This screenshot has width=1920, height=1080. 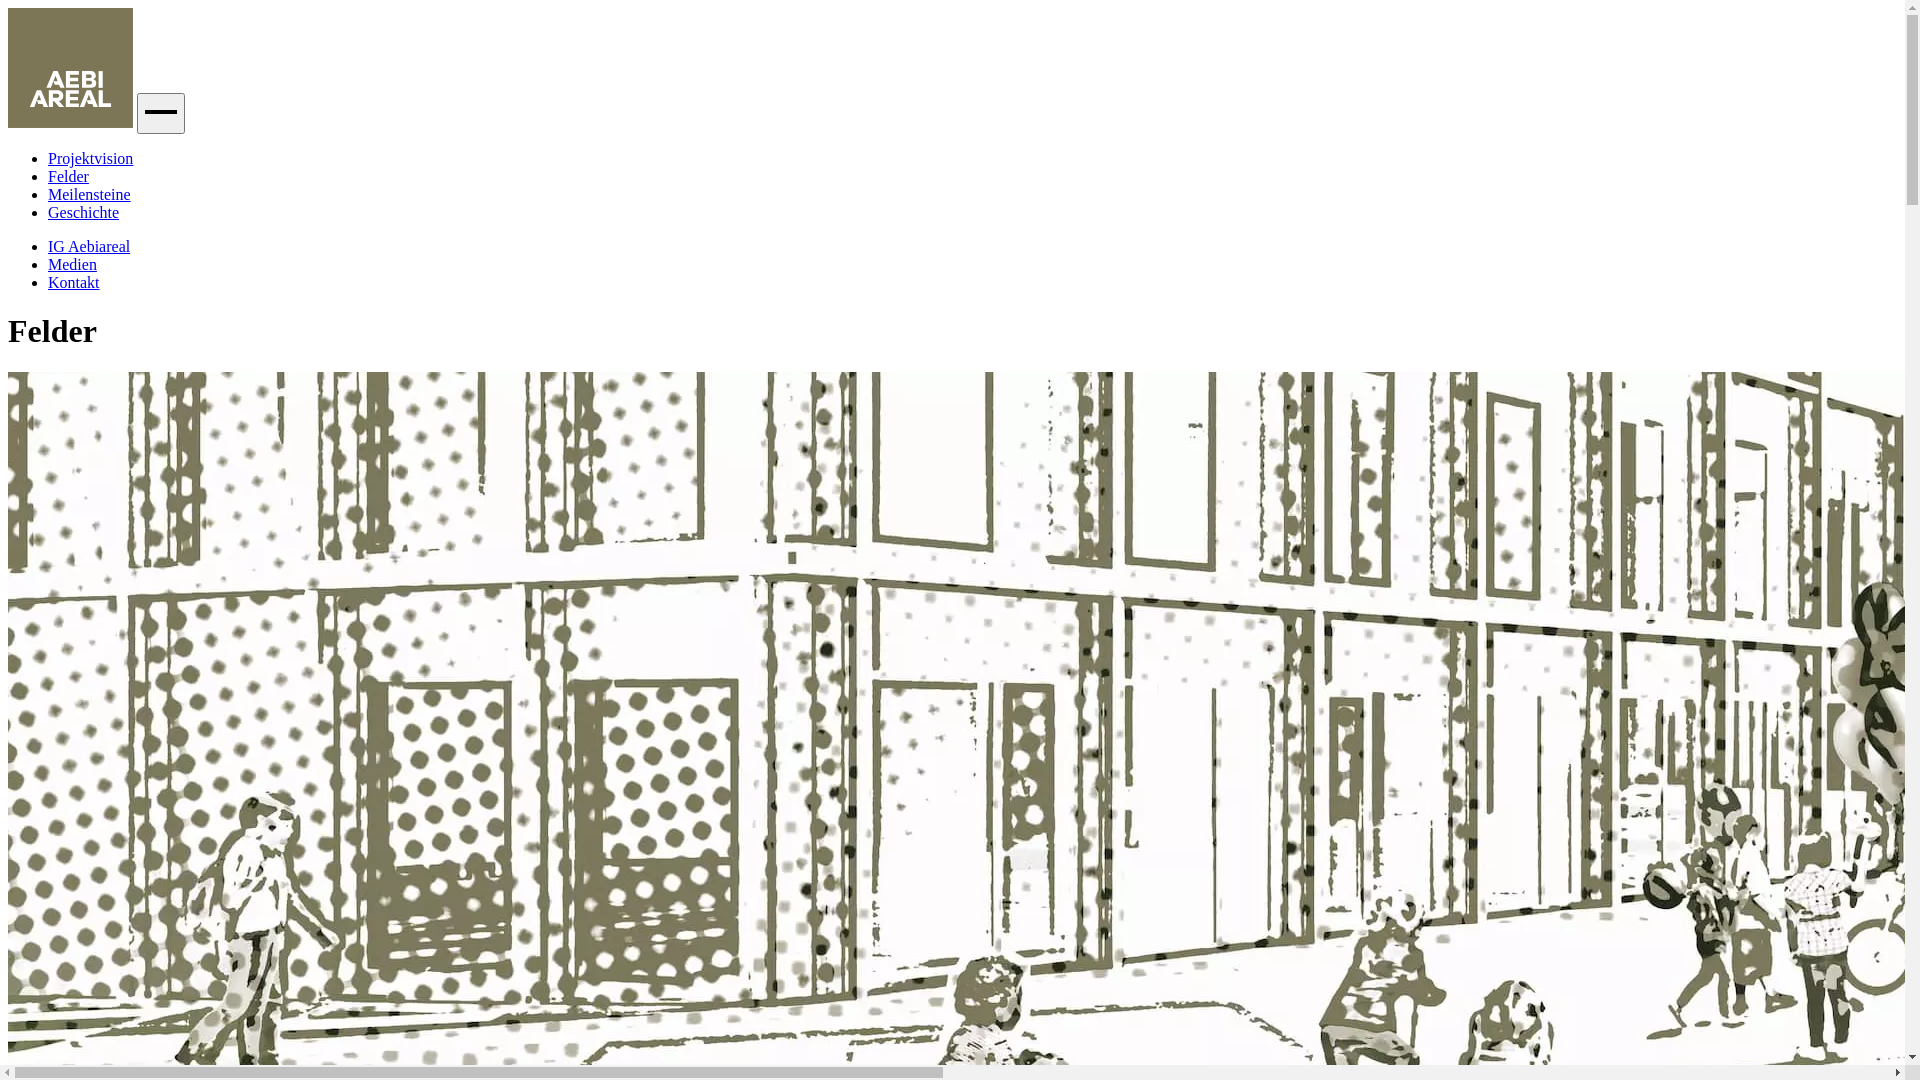 What do you see at coordinates (68, 176) in the screenshot?
I see `Felder` at bounding box center [68, 176].